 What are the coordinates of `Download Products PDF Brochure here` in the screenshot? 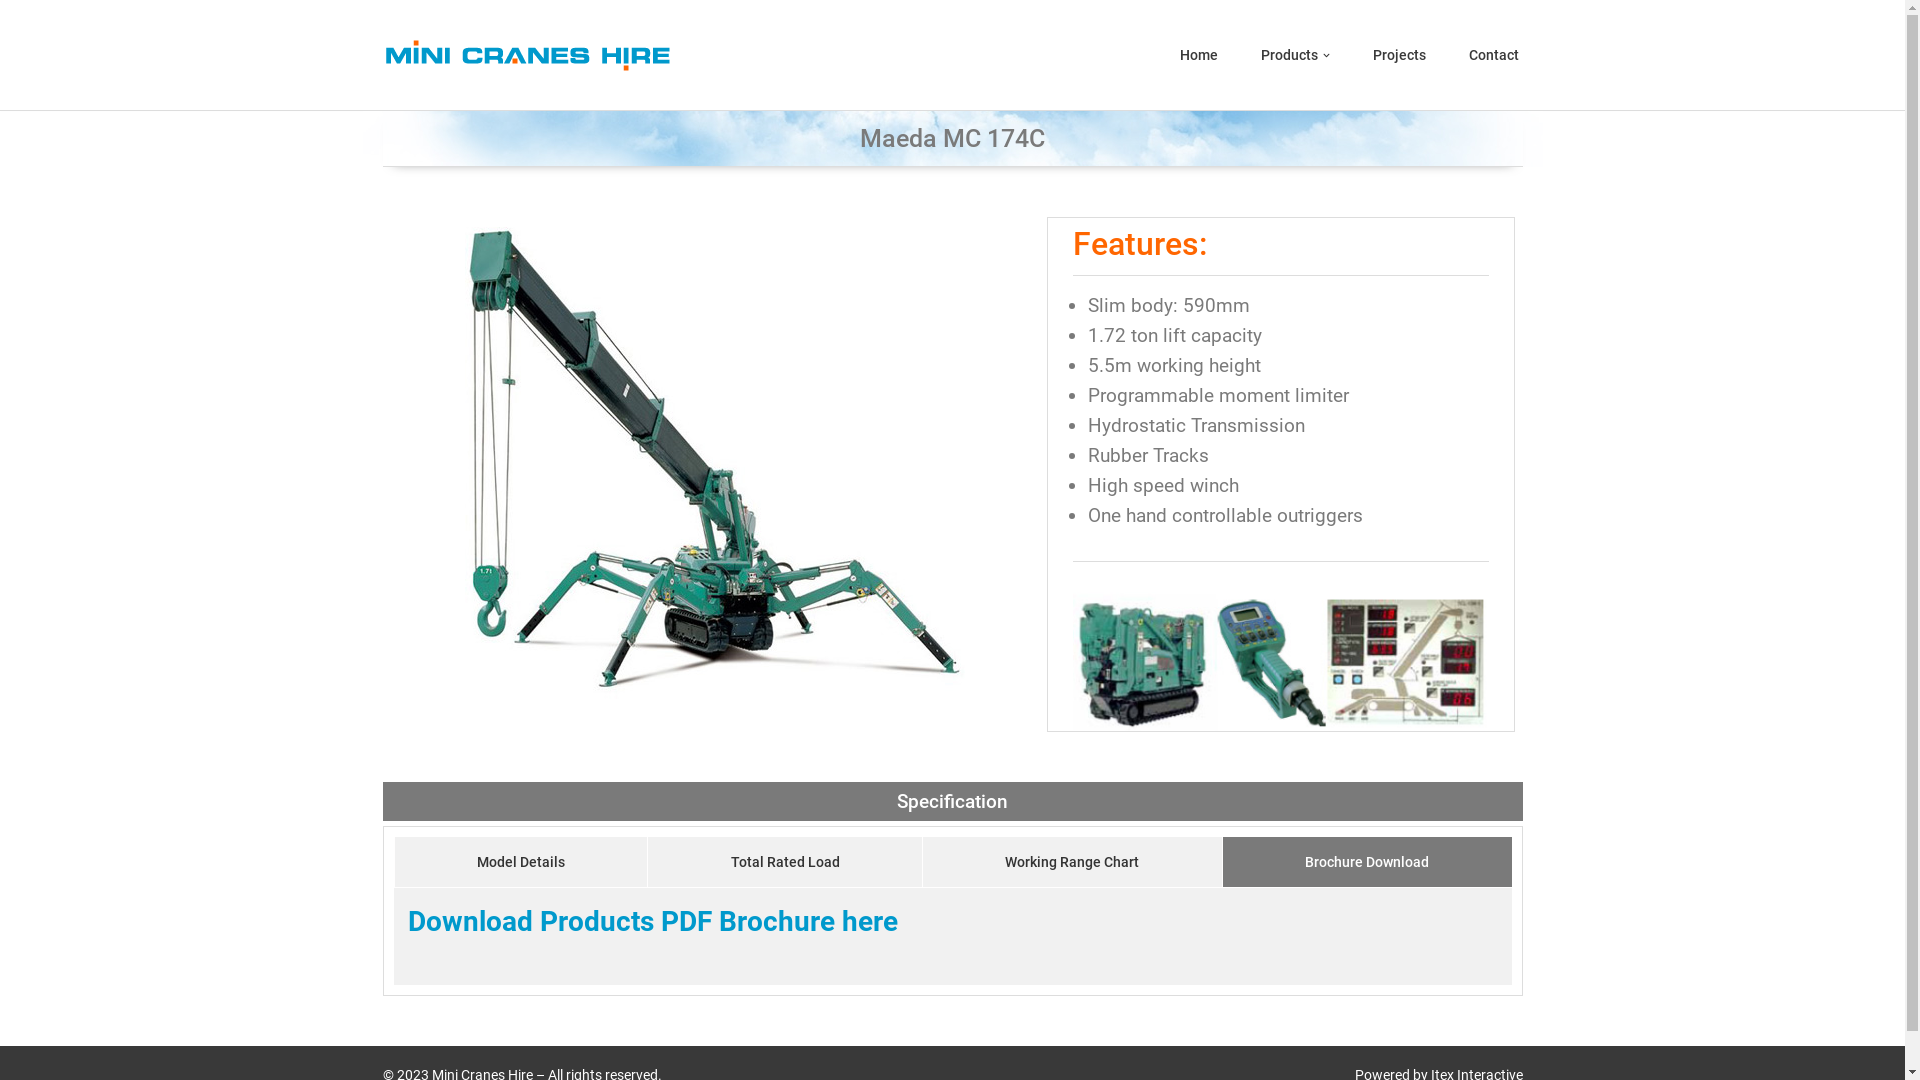 It's located at (653, 921).